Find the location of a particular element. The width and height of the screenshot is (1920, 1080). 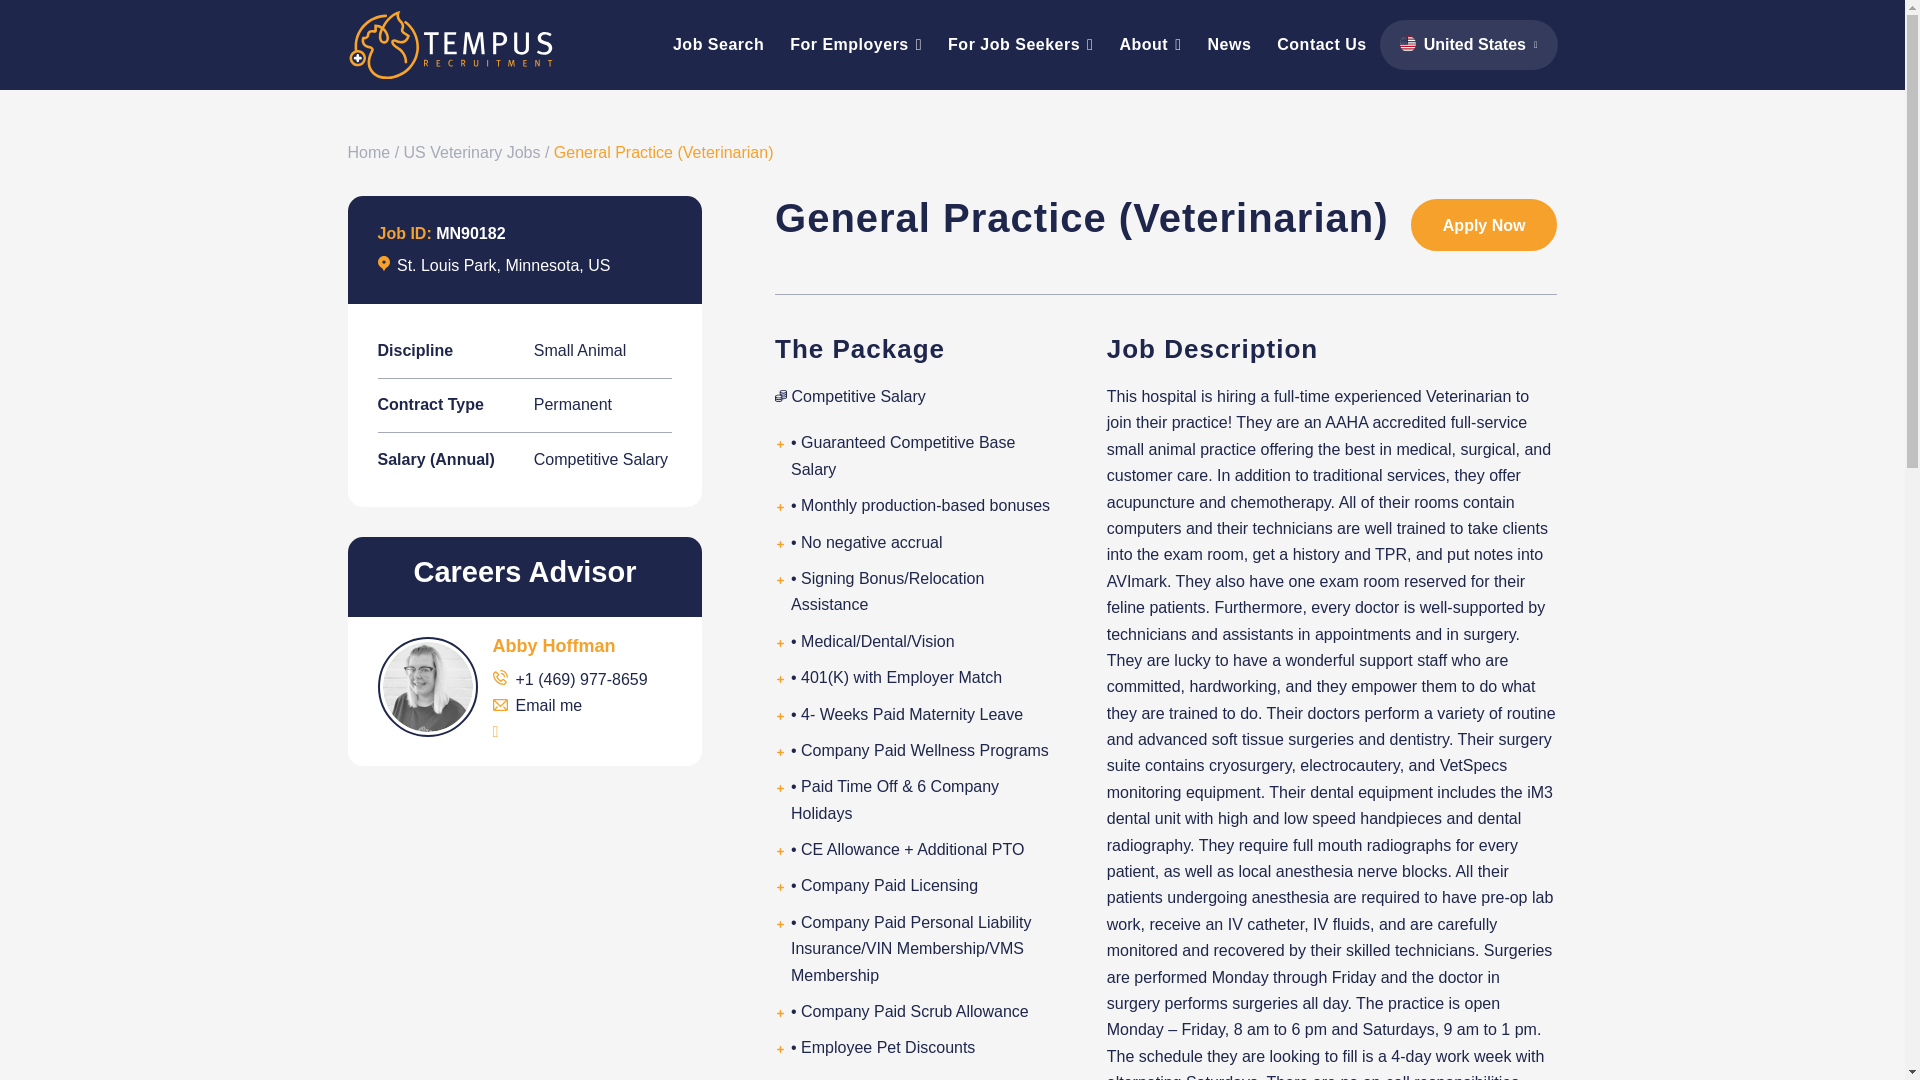

About is located at coordinates (1150, 44).